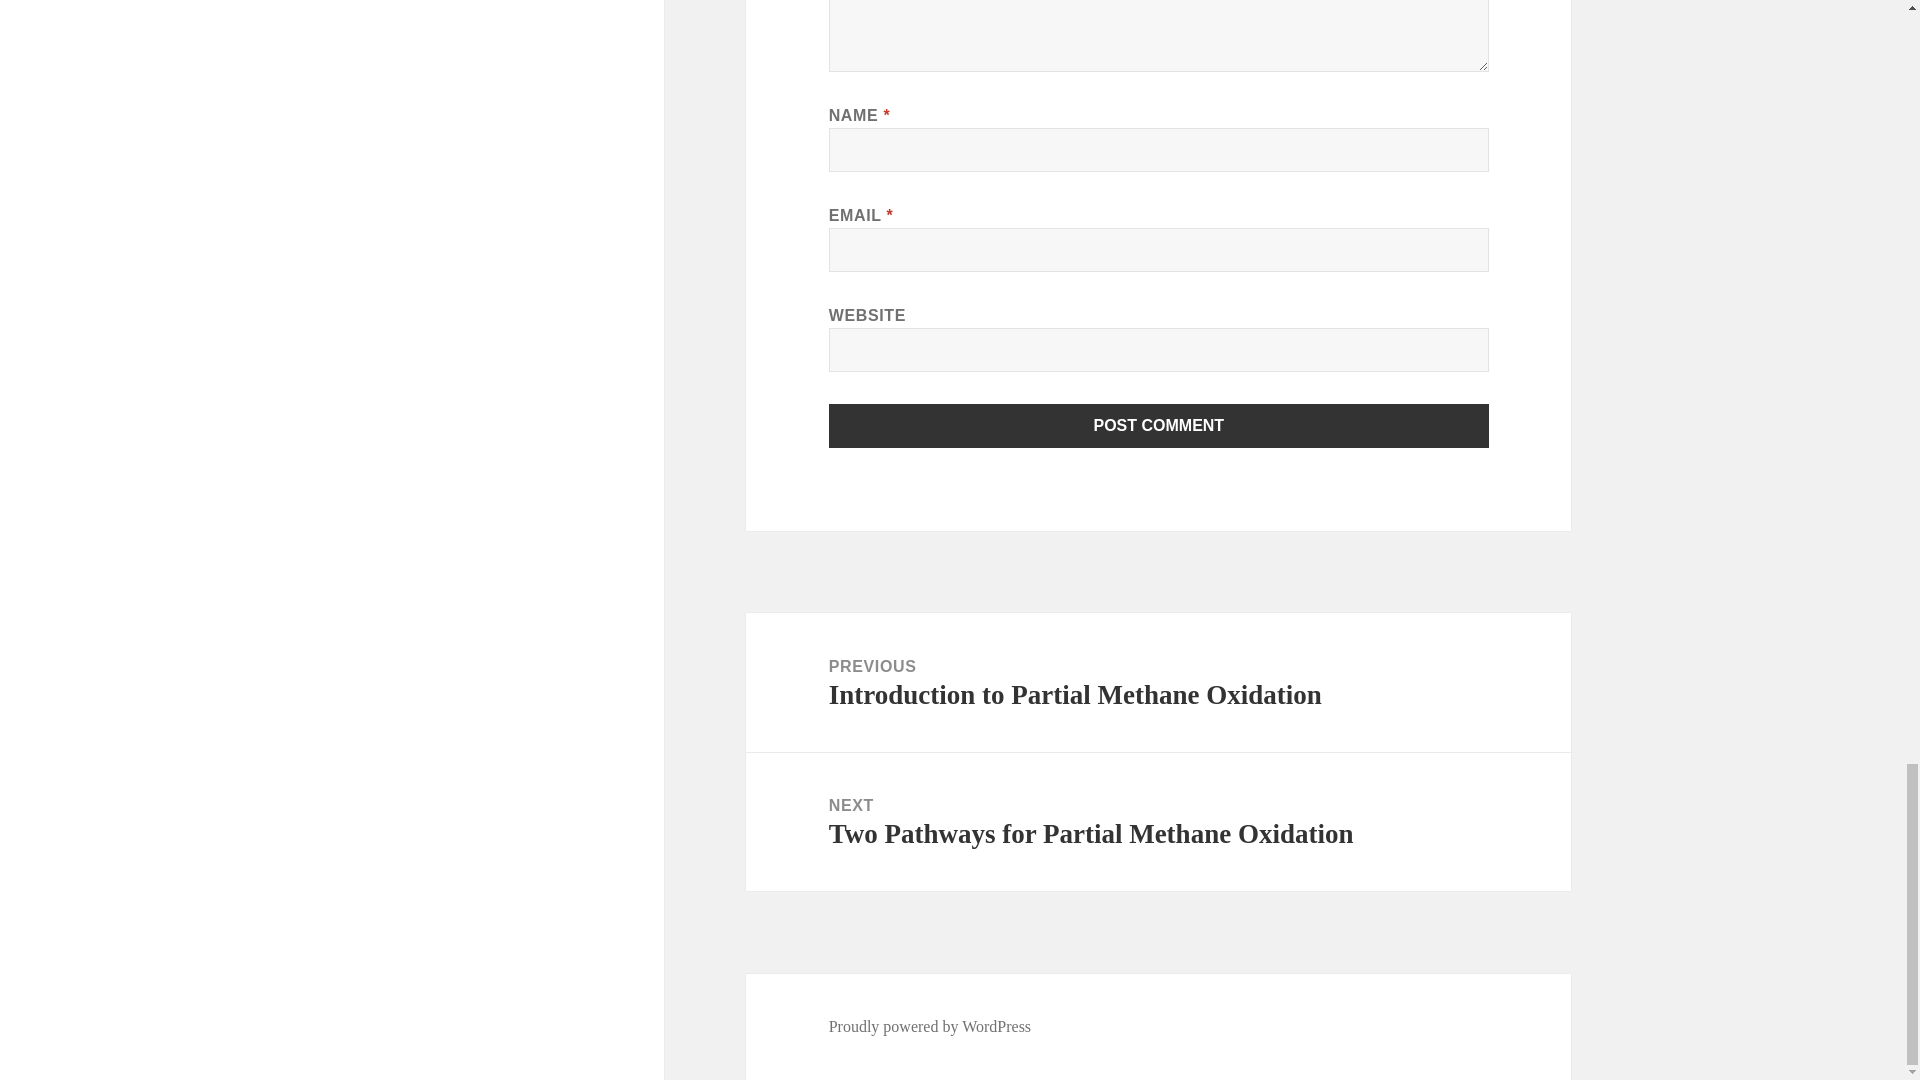 The width and height of the screenshot is (1920, 1080). I want to click on Post Comment, so click(930, 1026).